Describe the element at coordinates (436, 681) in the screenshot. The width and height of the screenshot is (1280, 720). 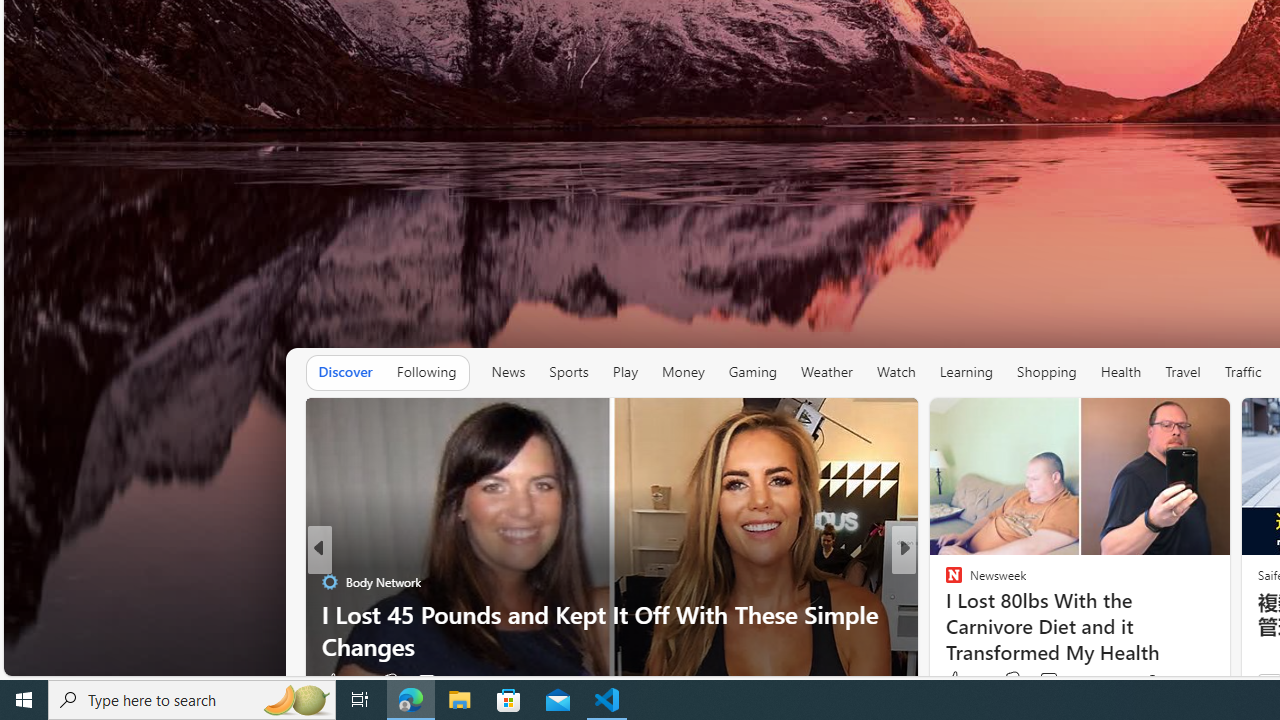
I see `View comments 11 Comment` at that location.